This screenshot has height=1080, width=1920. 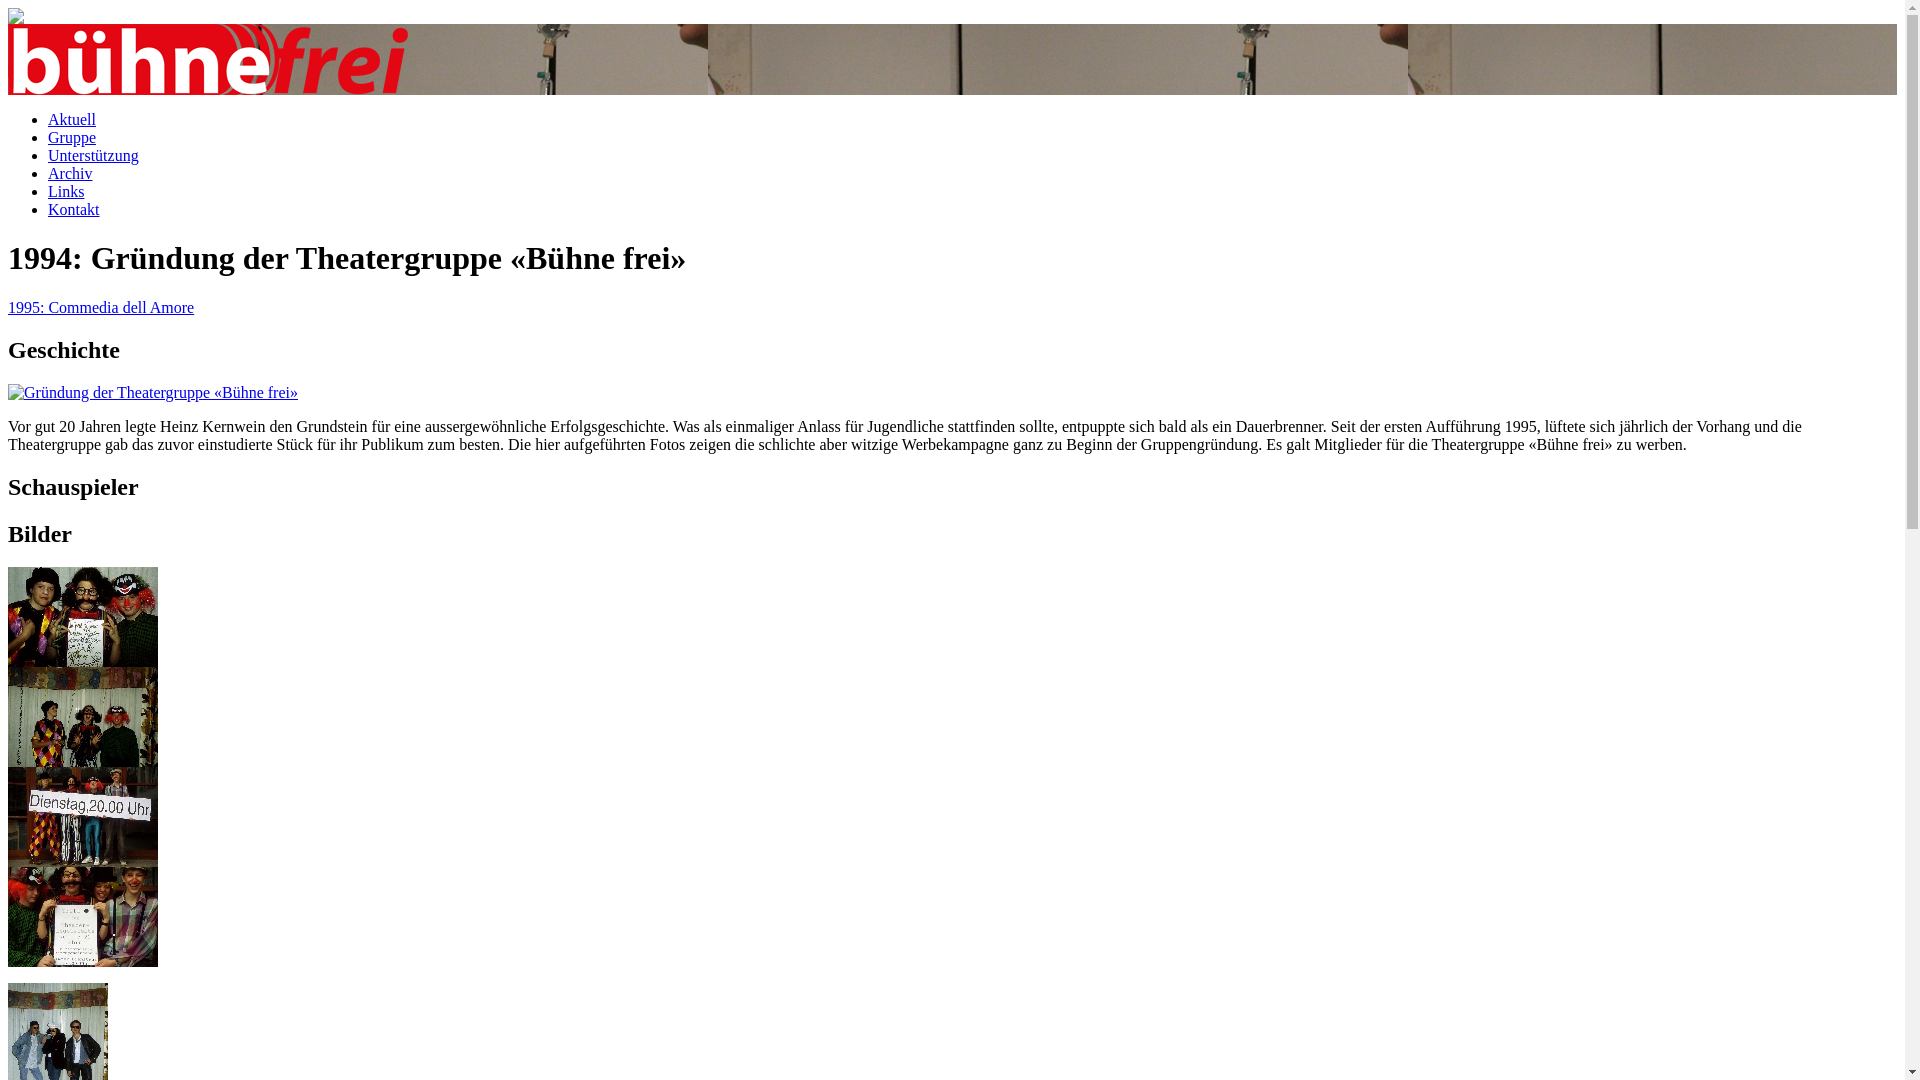 I want to click on Archiv, so click(x=70, y=174).